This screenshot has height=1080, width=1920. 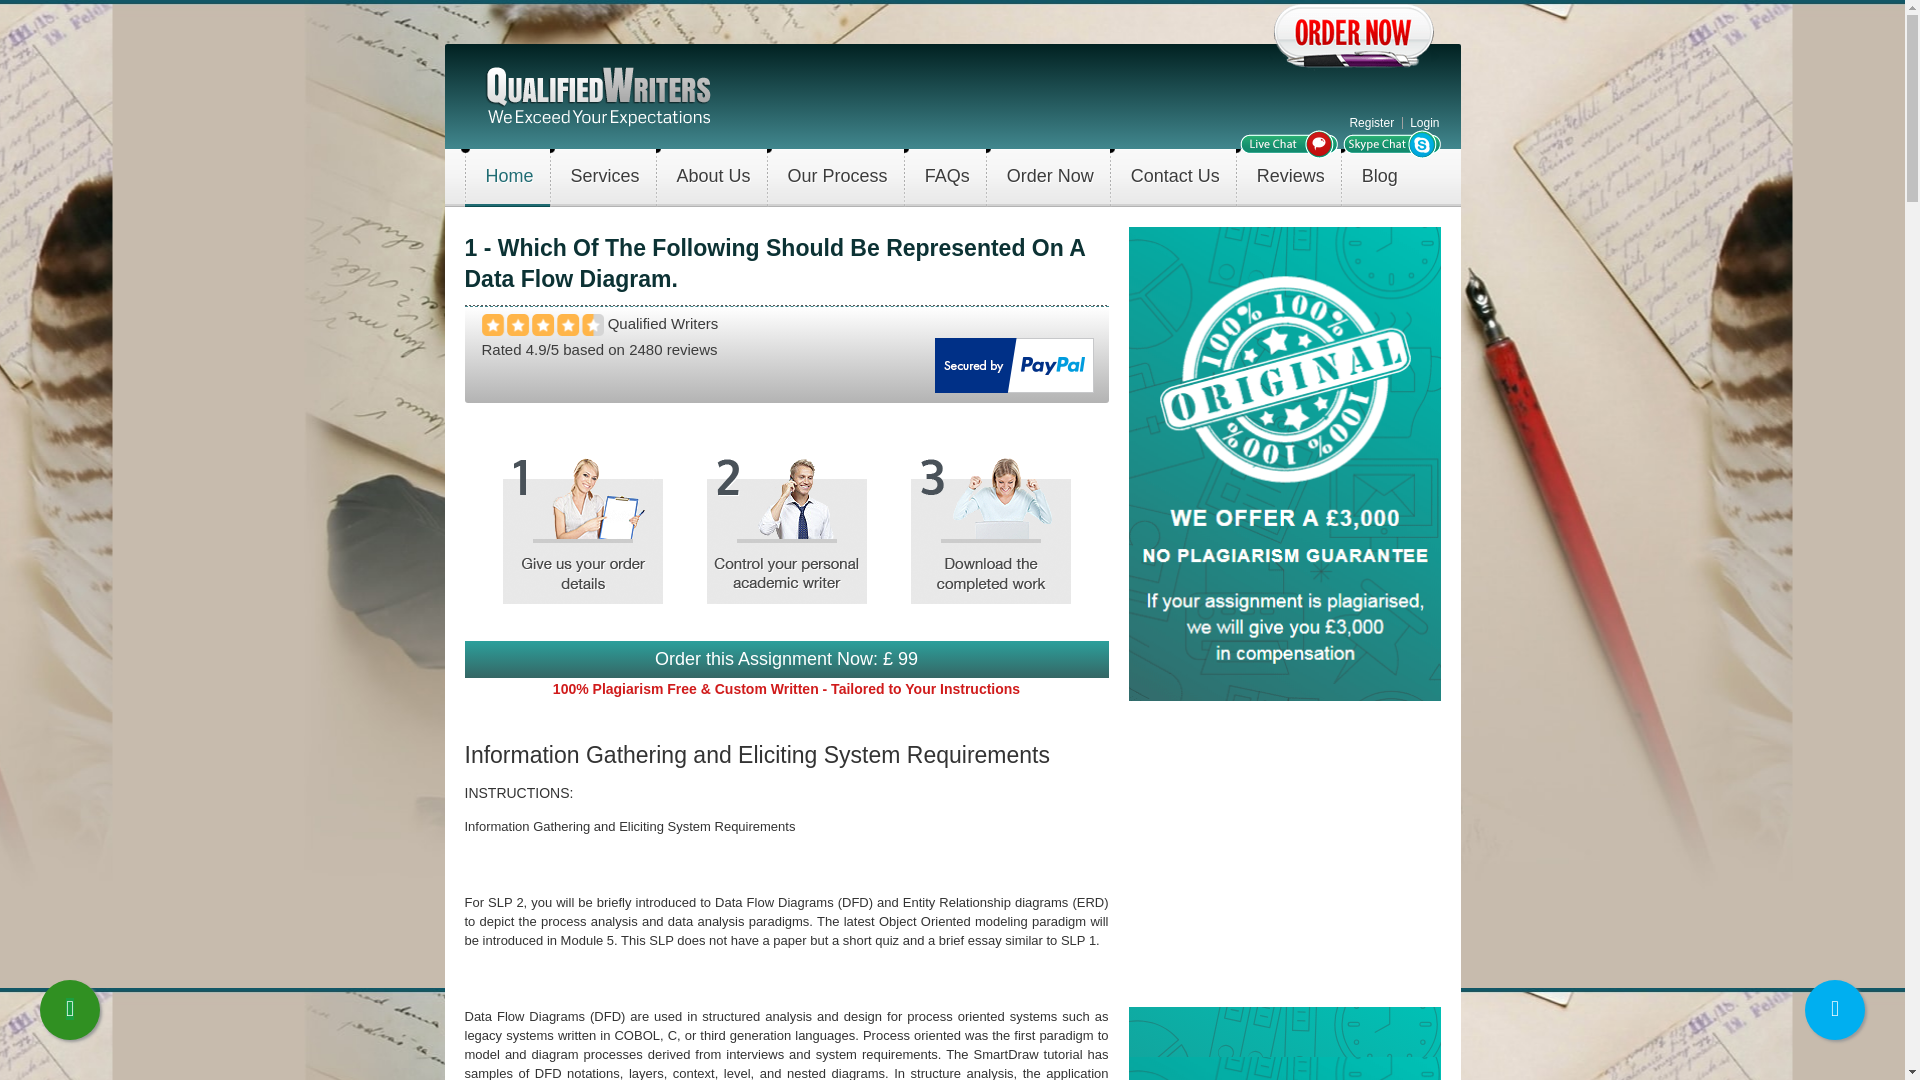 What do you see at coordinates (947, 178) in the screenshot?
I see `FAQs` at bounding box center [947, 178].